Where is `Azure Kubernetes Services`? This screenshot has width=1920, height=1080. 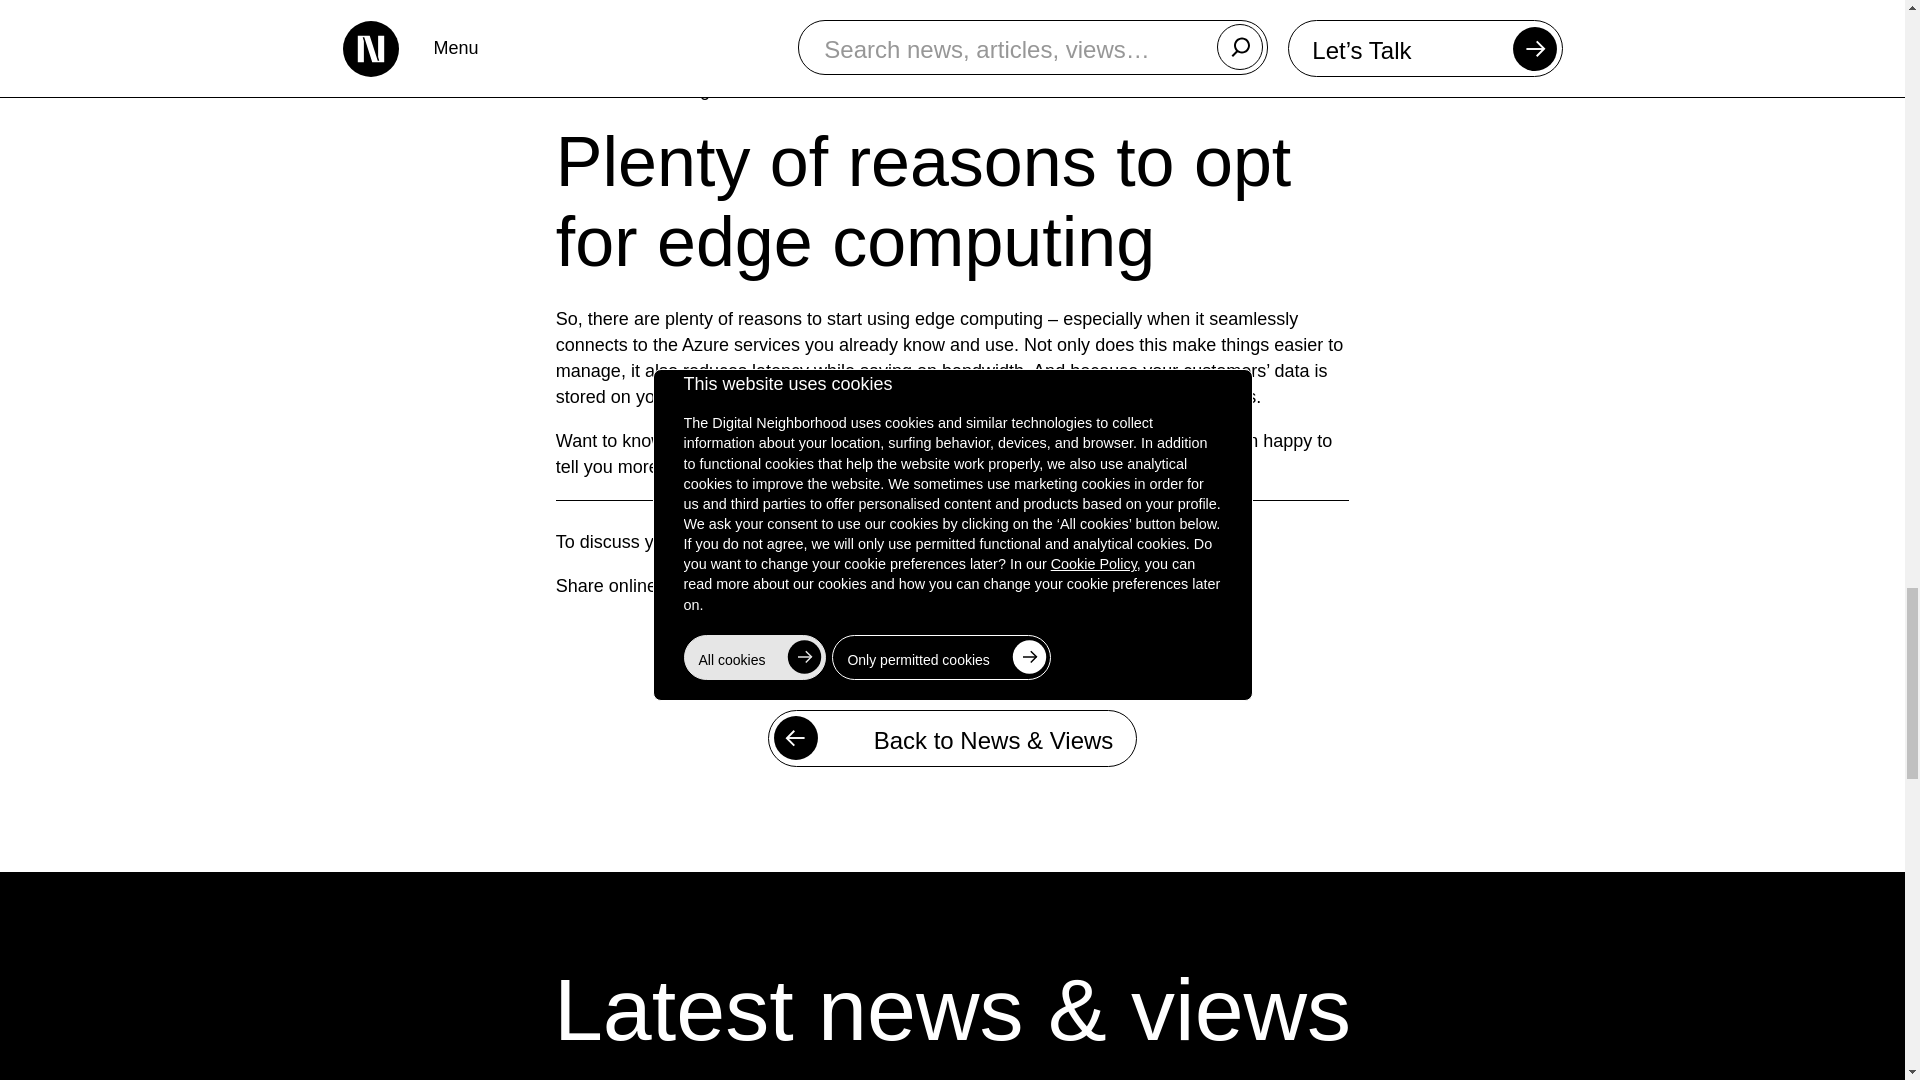
Azure Kubernetes Services is located at coordinates (1034, 64).